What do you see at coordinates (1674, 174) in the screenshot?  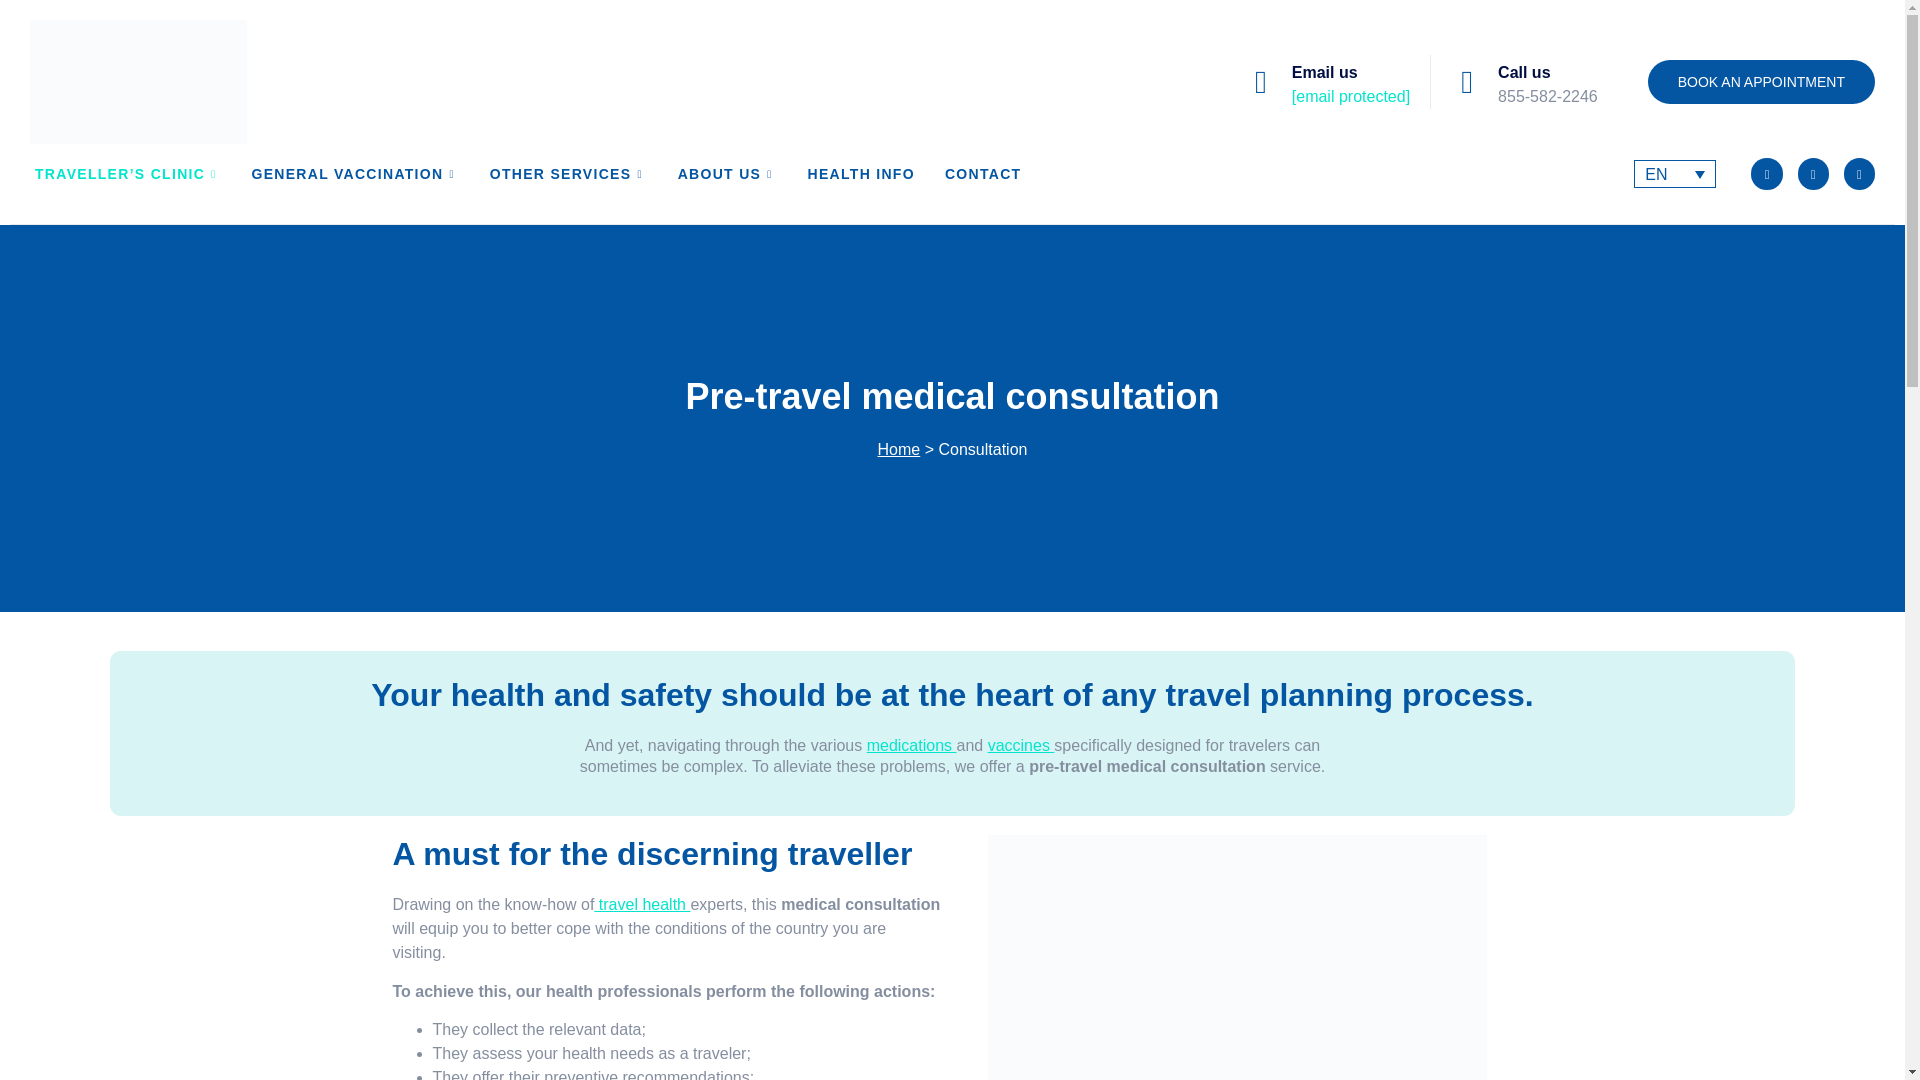 I see `EN` at bounding box center [1674, 174].